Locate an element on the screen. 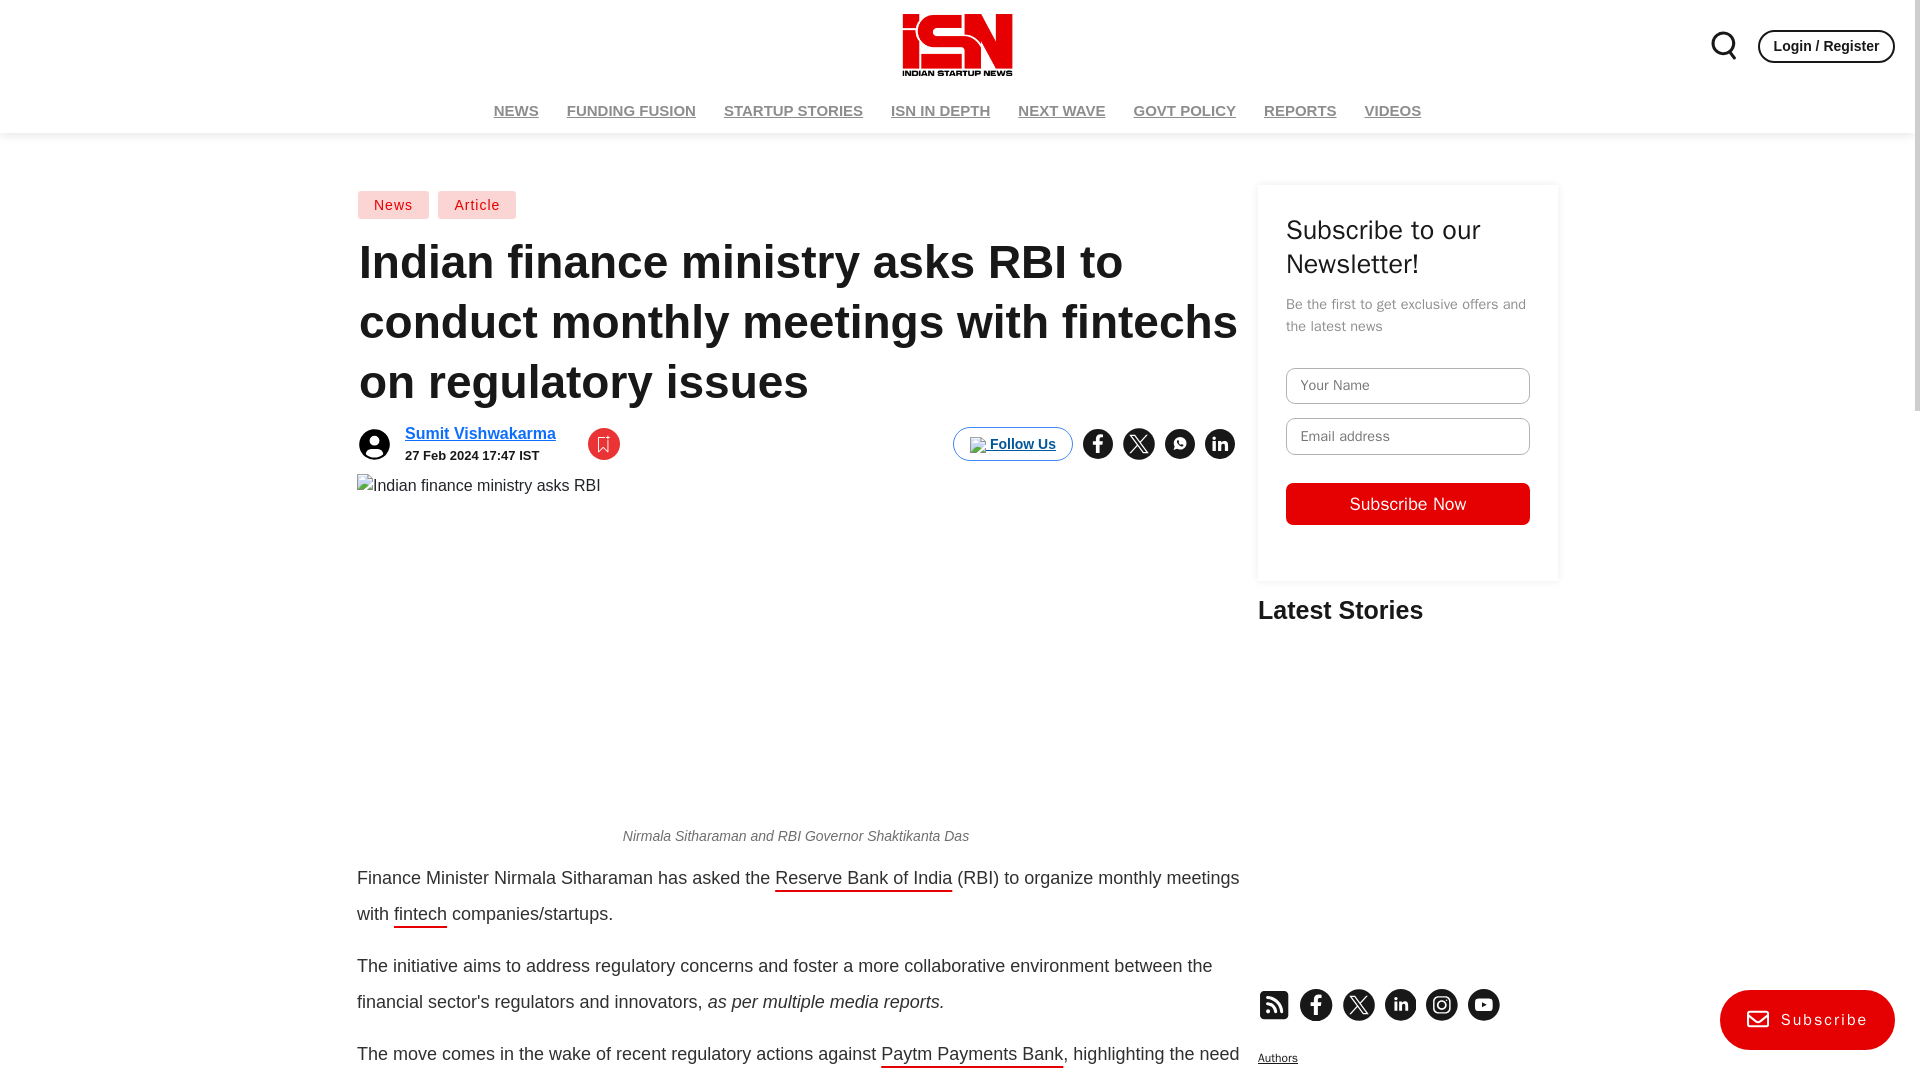  Sumit Vishwakarma is located at coordinates (480, 433).